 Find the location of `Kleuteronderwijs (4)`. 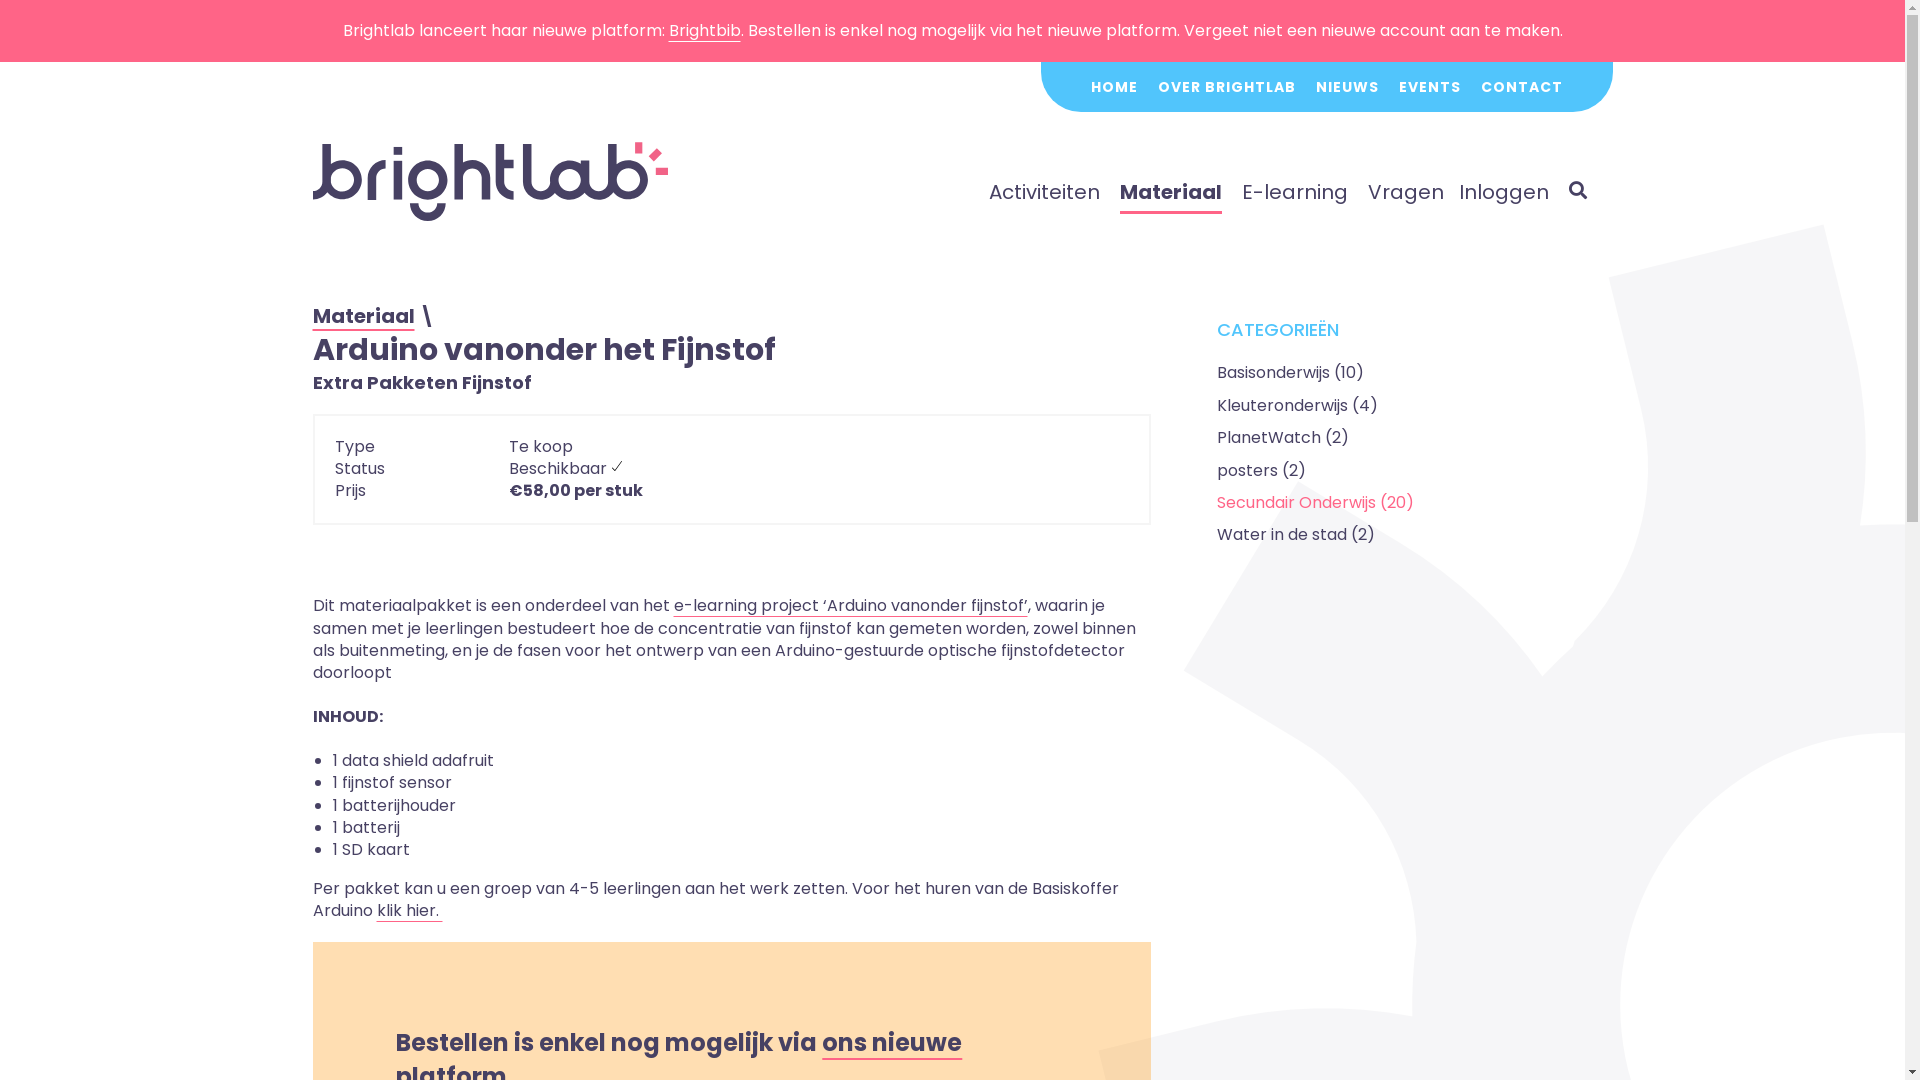

Kleuteronderwijs (4) is located at coordinates (1296, 406).